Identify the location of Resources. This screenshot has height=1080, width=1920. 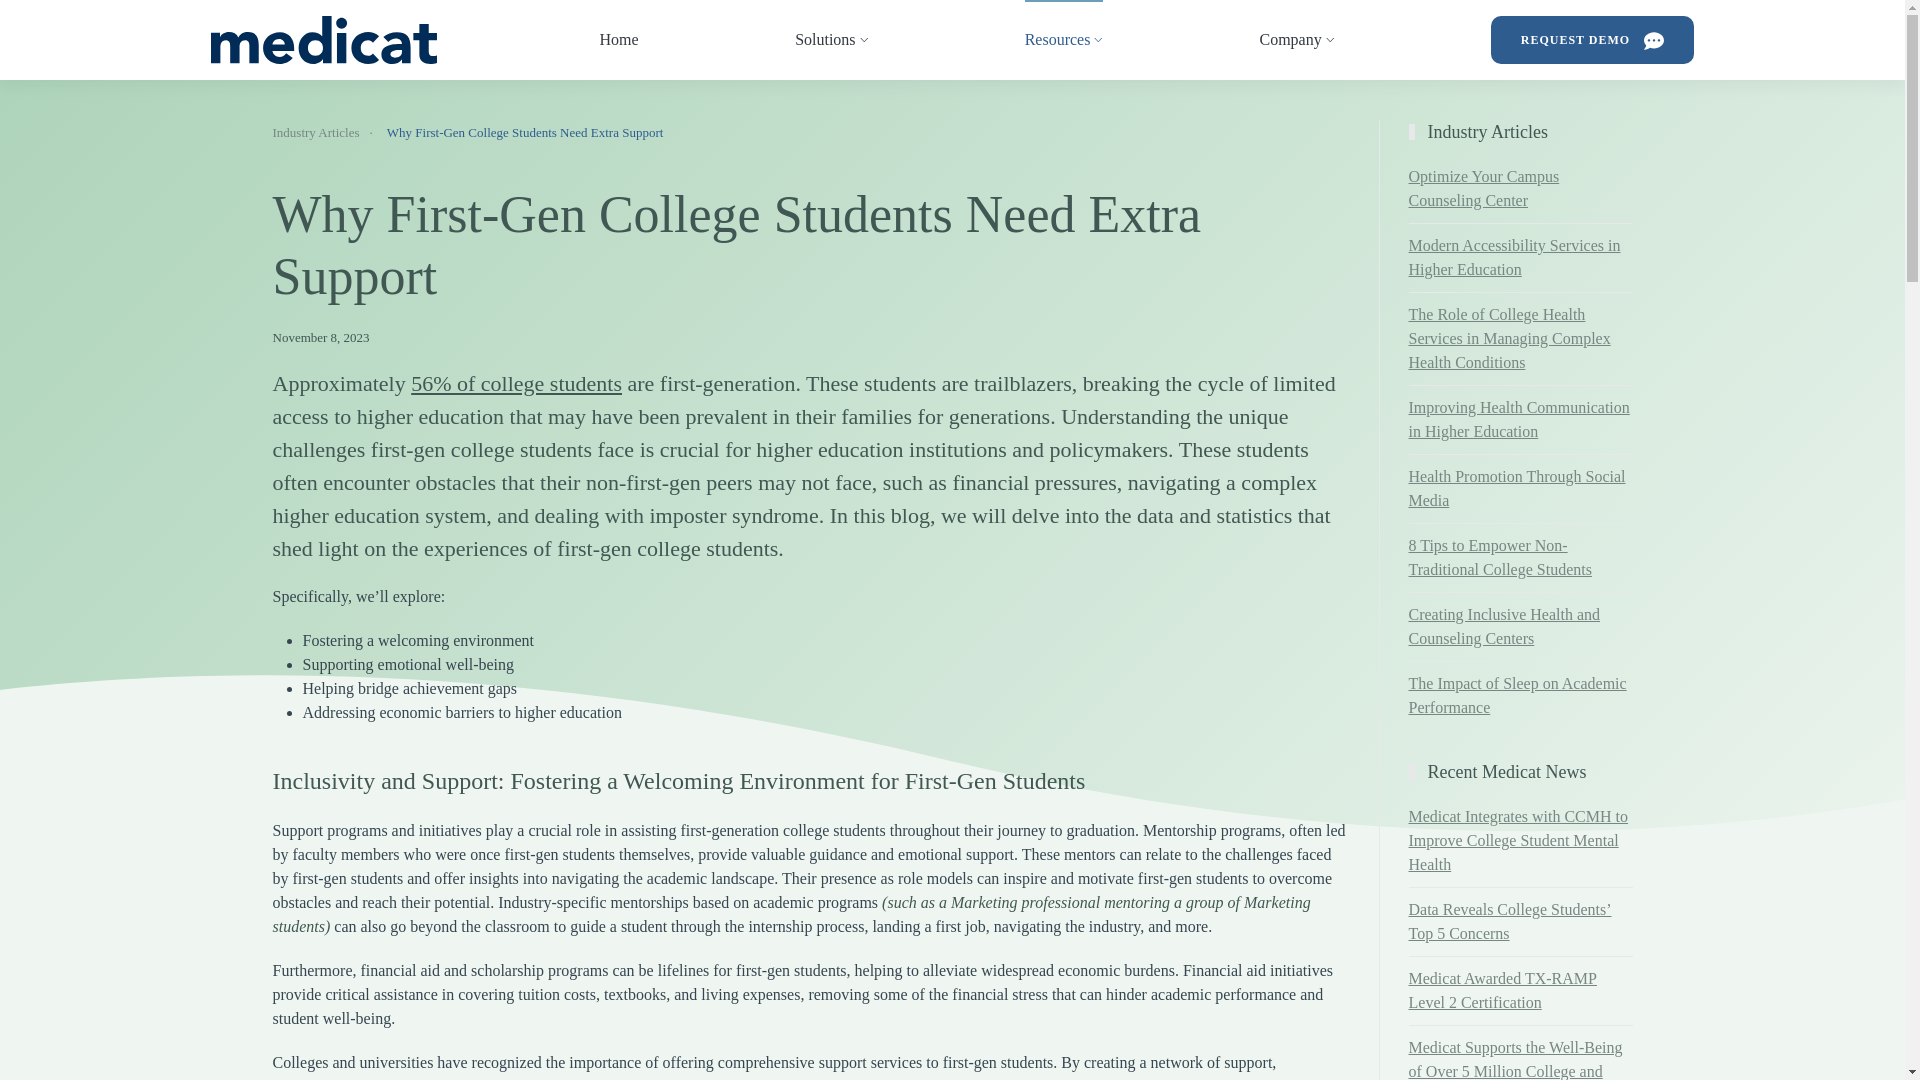
(1064, 40).